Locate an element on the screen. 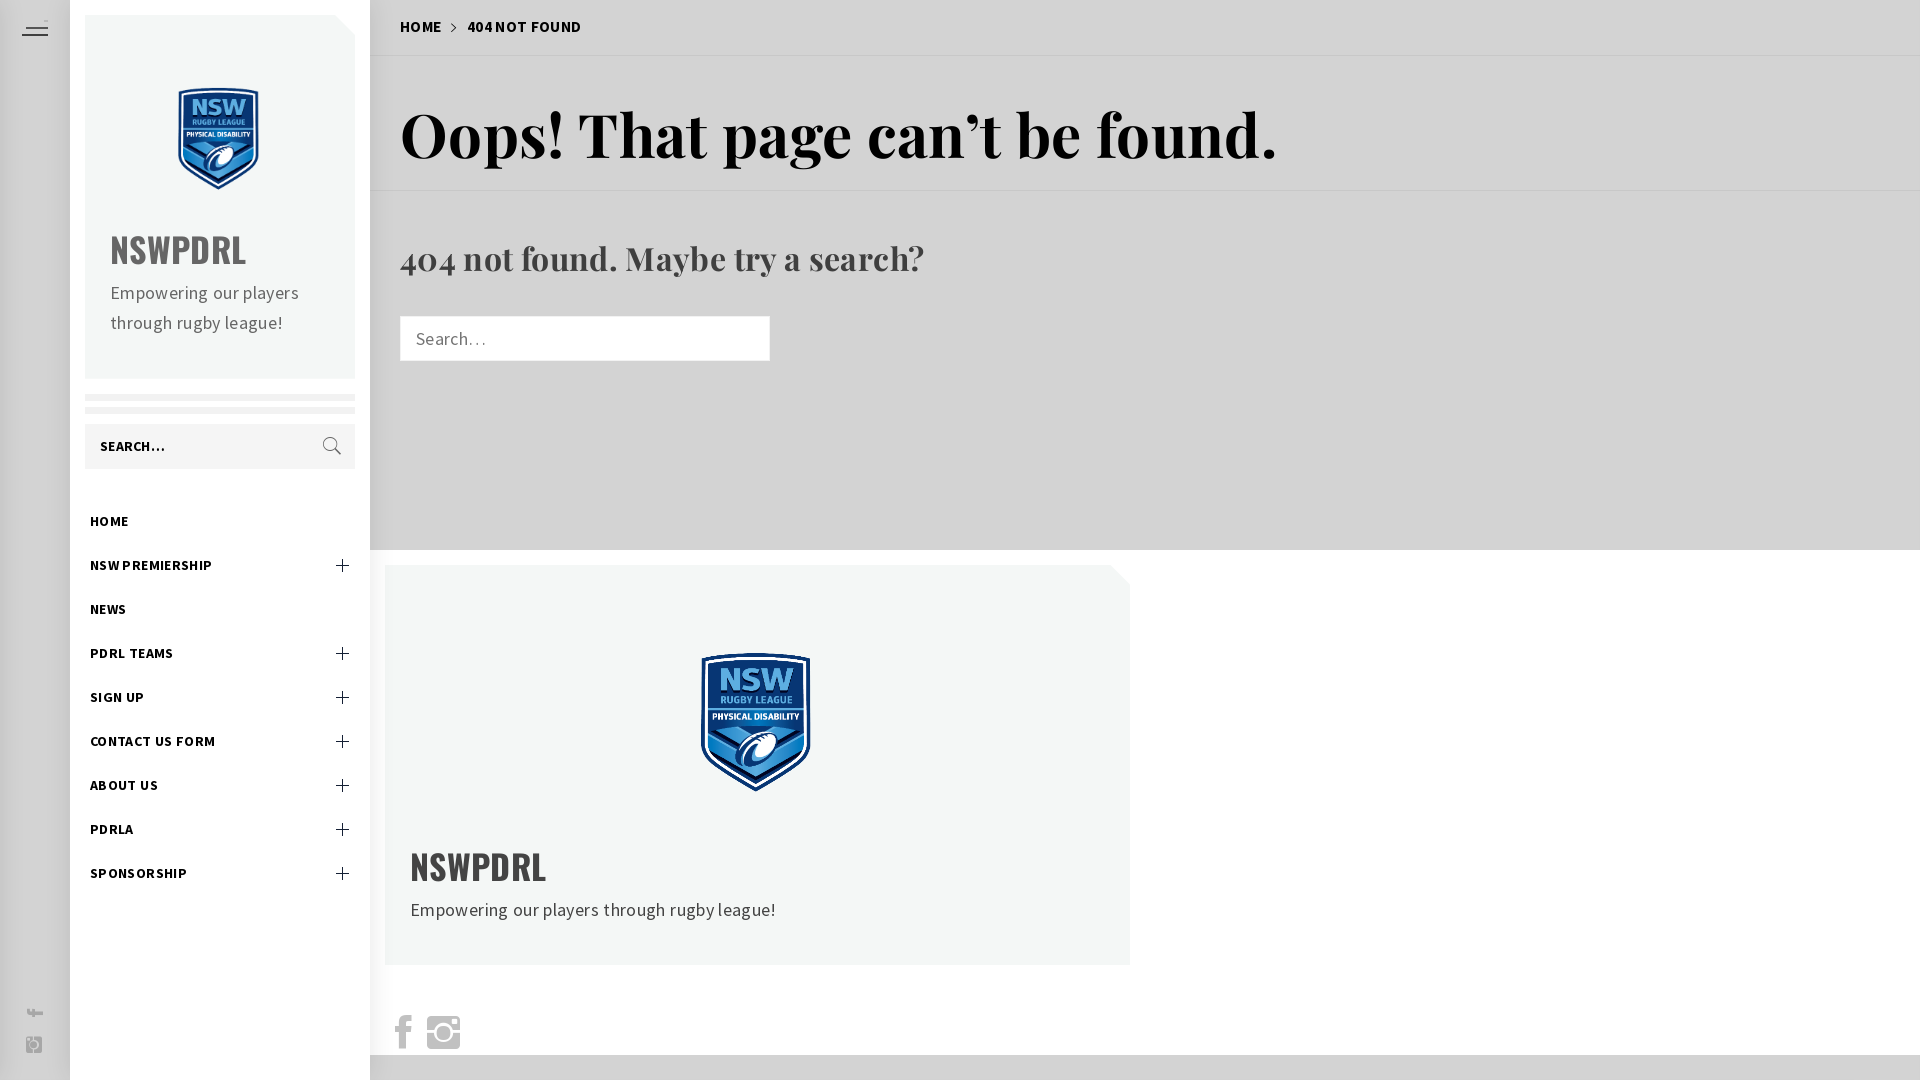 This screenshot has width=1920, height=1080. ABOUT US is located at coordinates (220, 785).